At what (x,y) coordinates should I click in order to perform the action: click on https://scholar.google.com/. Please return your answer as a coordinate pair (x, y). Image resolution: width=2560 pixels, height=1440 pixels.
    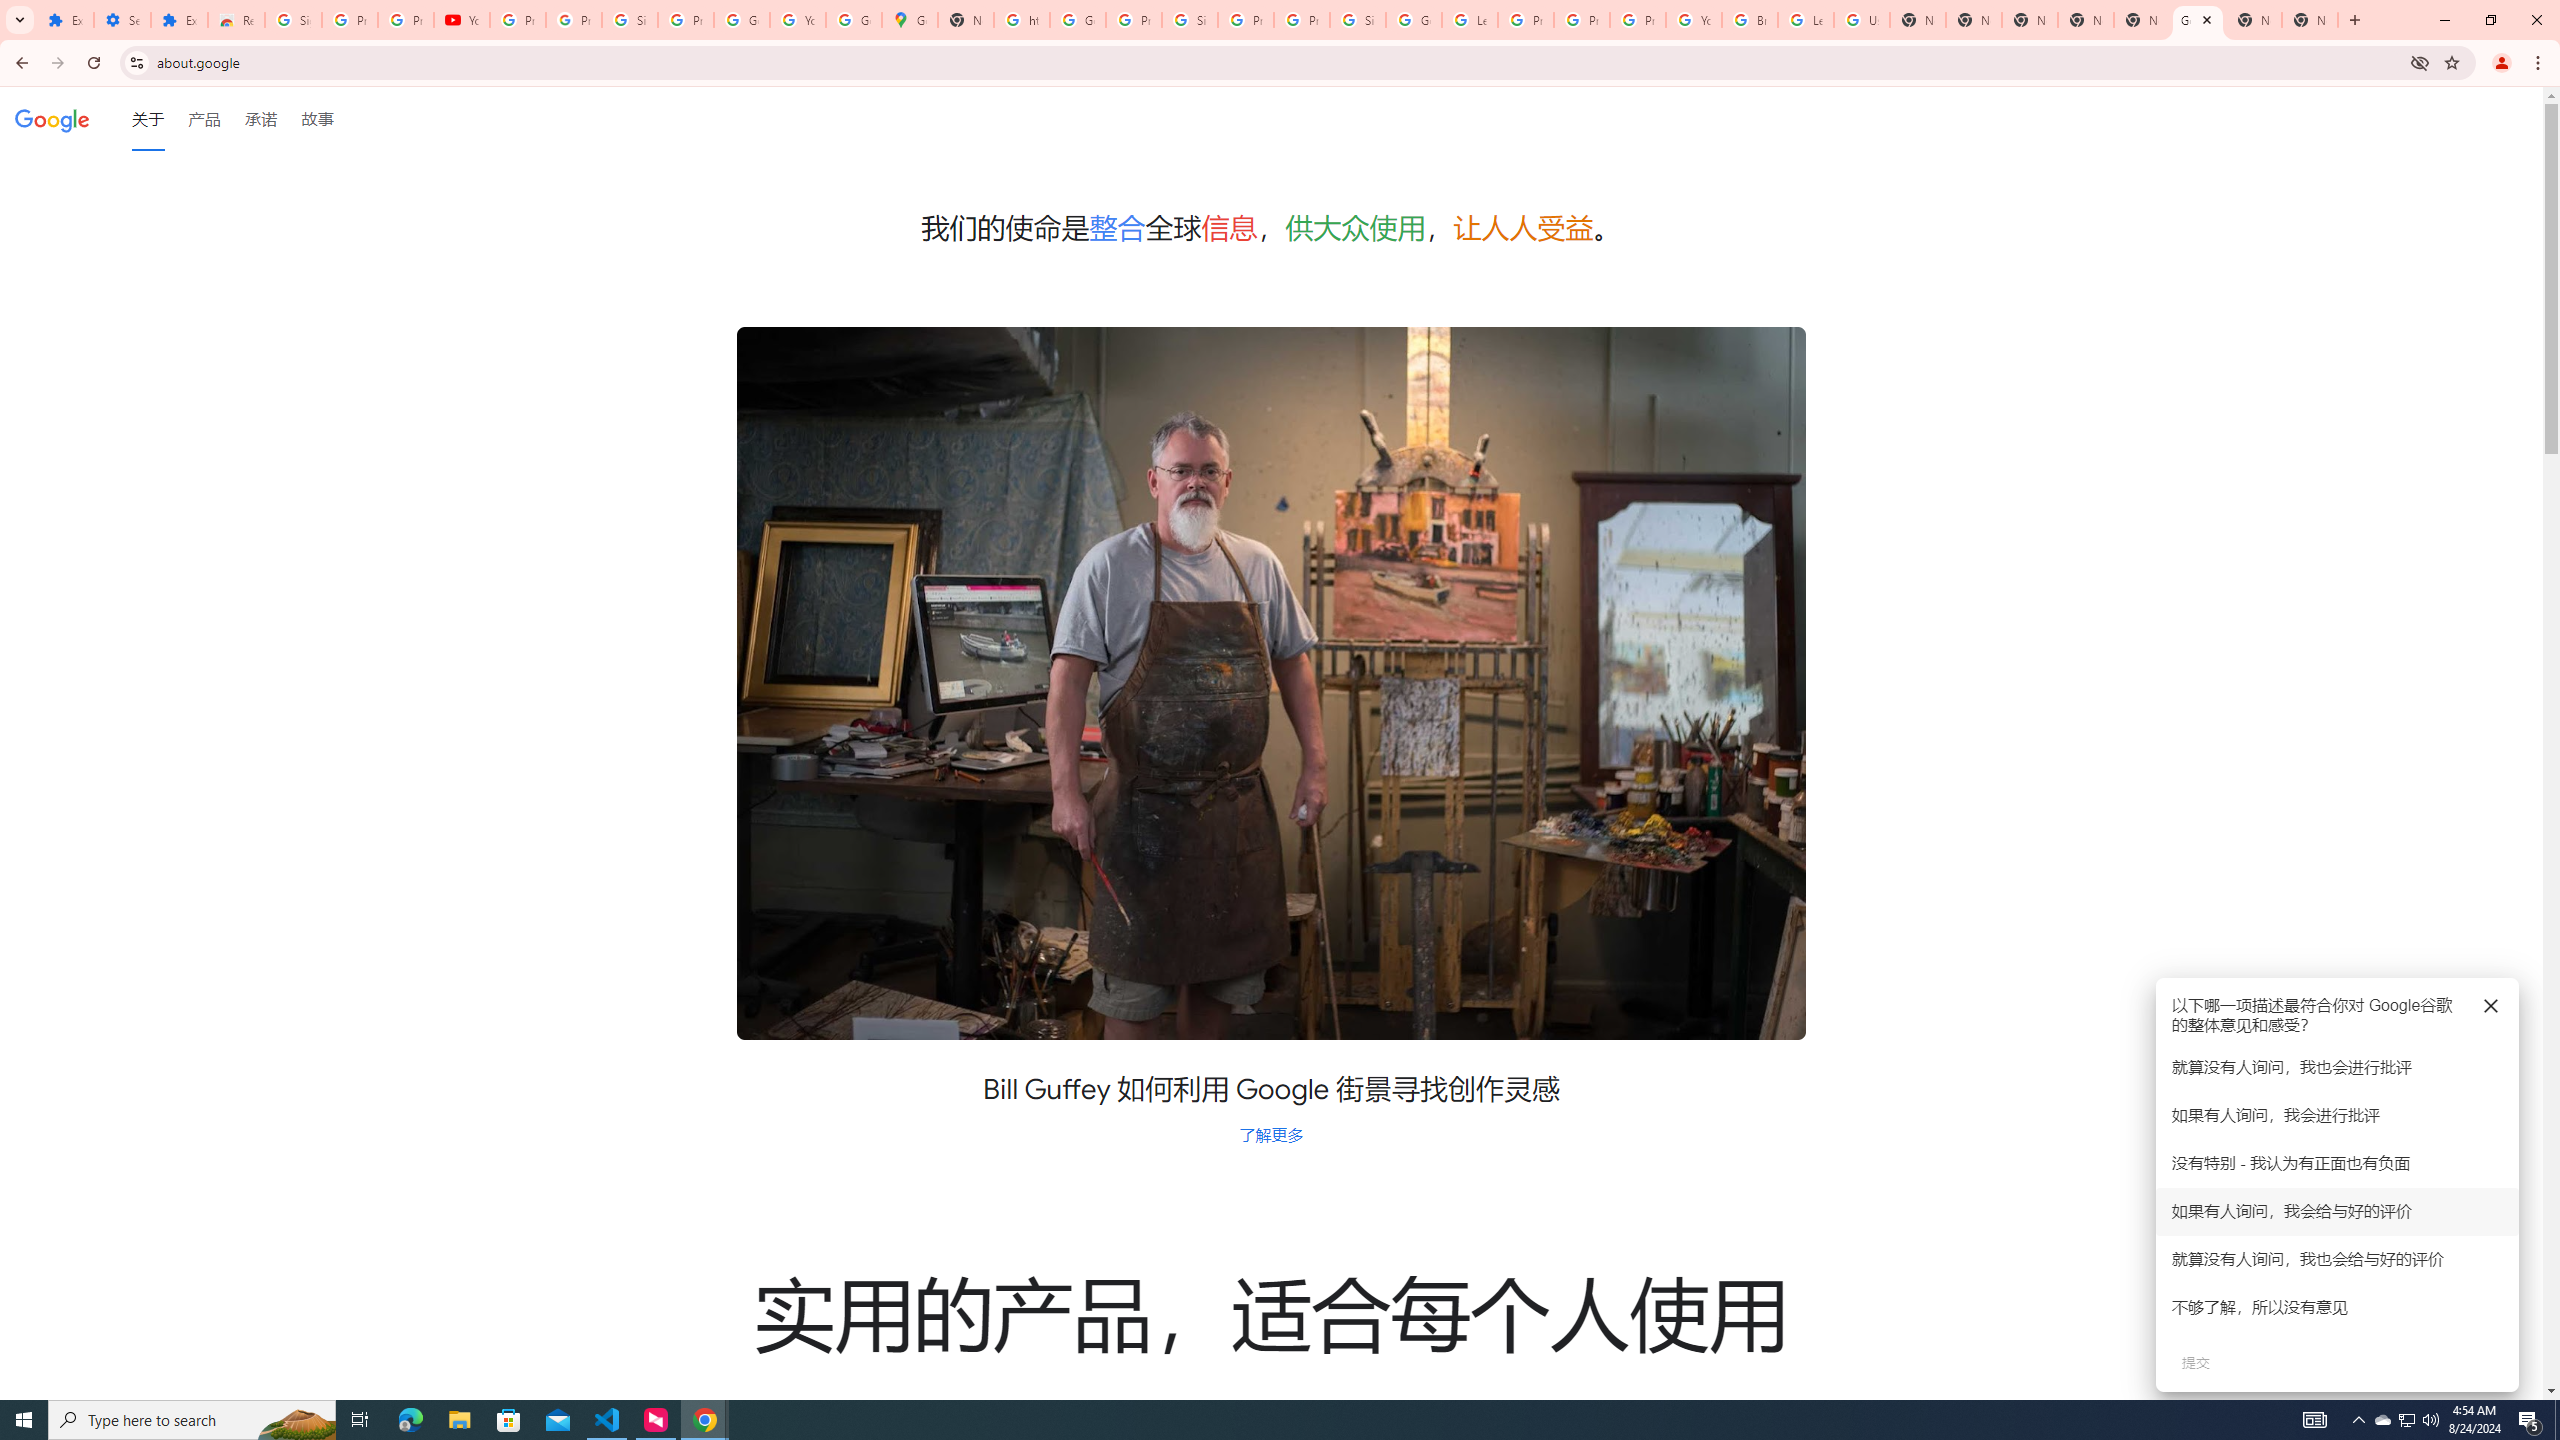
    Looking at the image, I should click on (1022, 20).